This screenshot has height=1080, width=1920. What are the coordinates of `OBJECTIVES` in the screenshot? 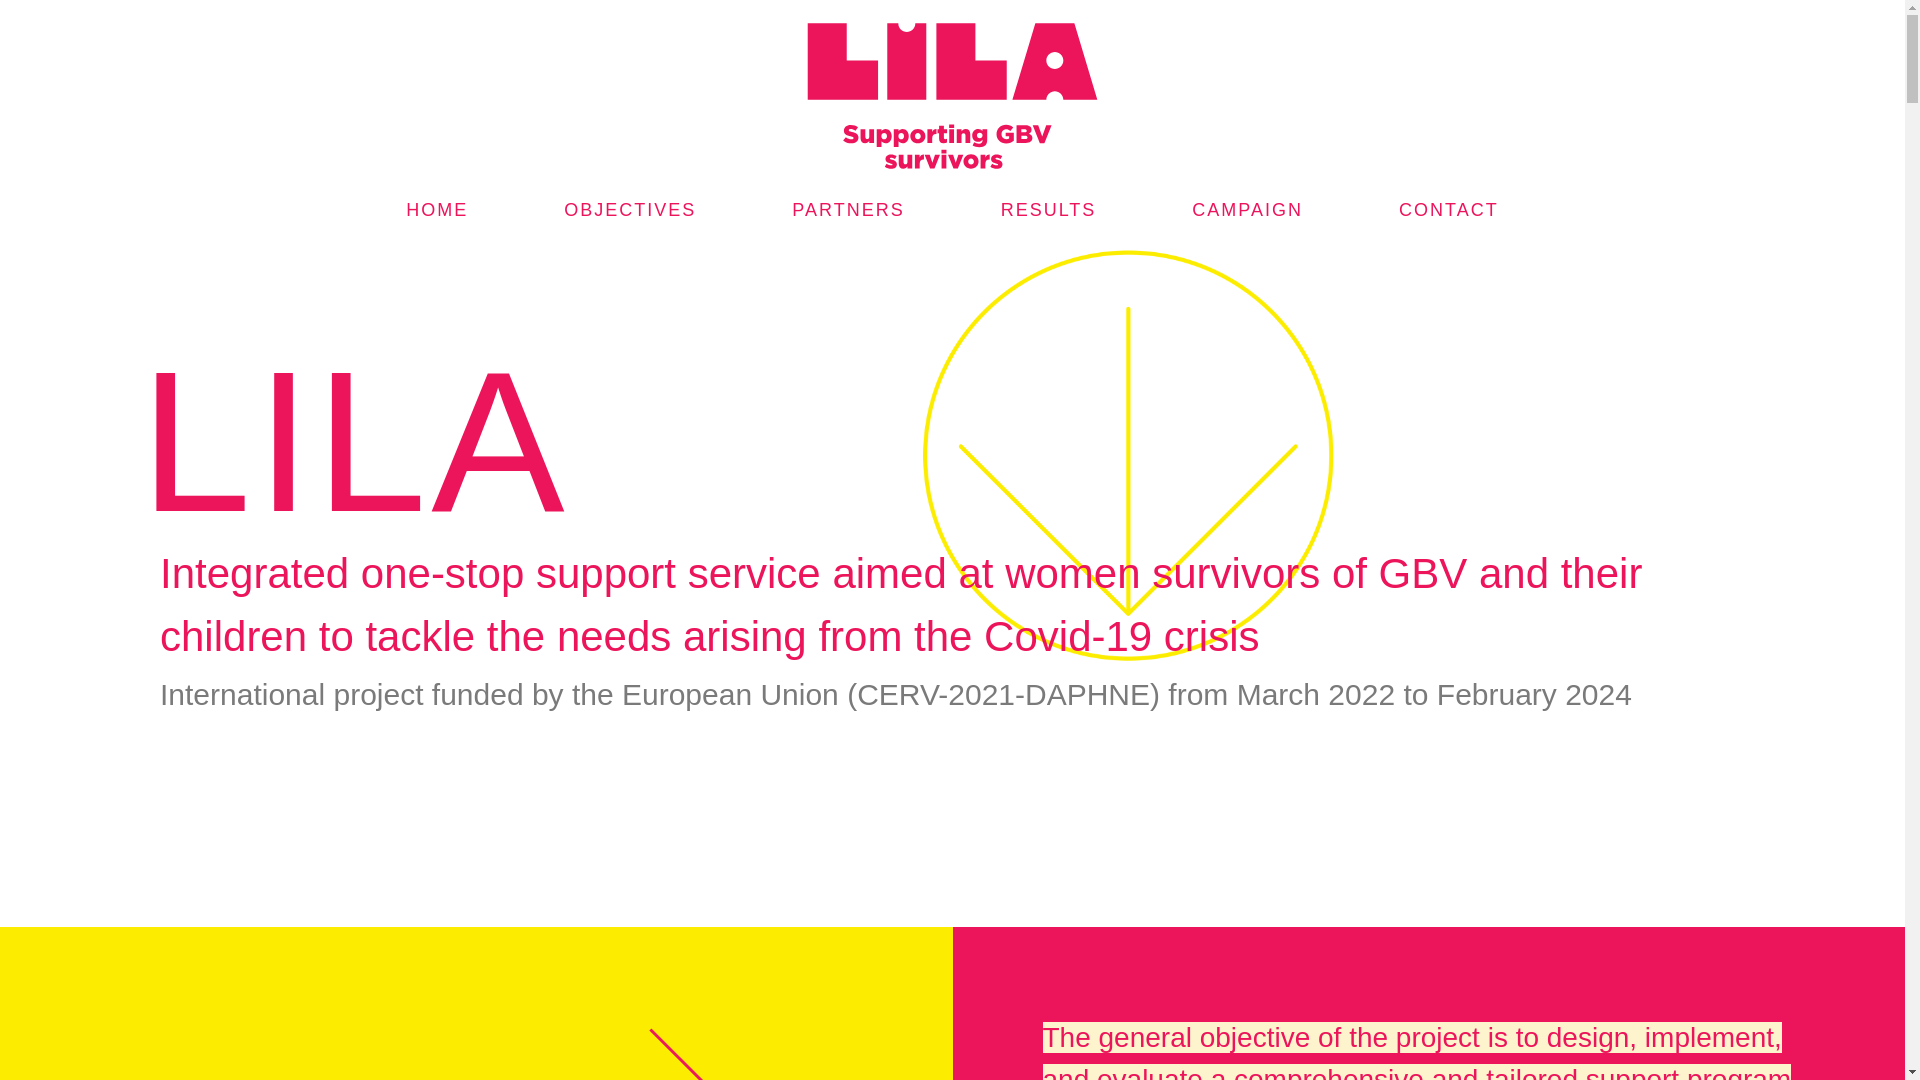 It's located at (630, 210).